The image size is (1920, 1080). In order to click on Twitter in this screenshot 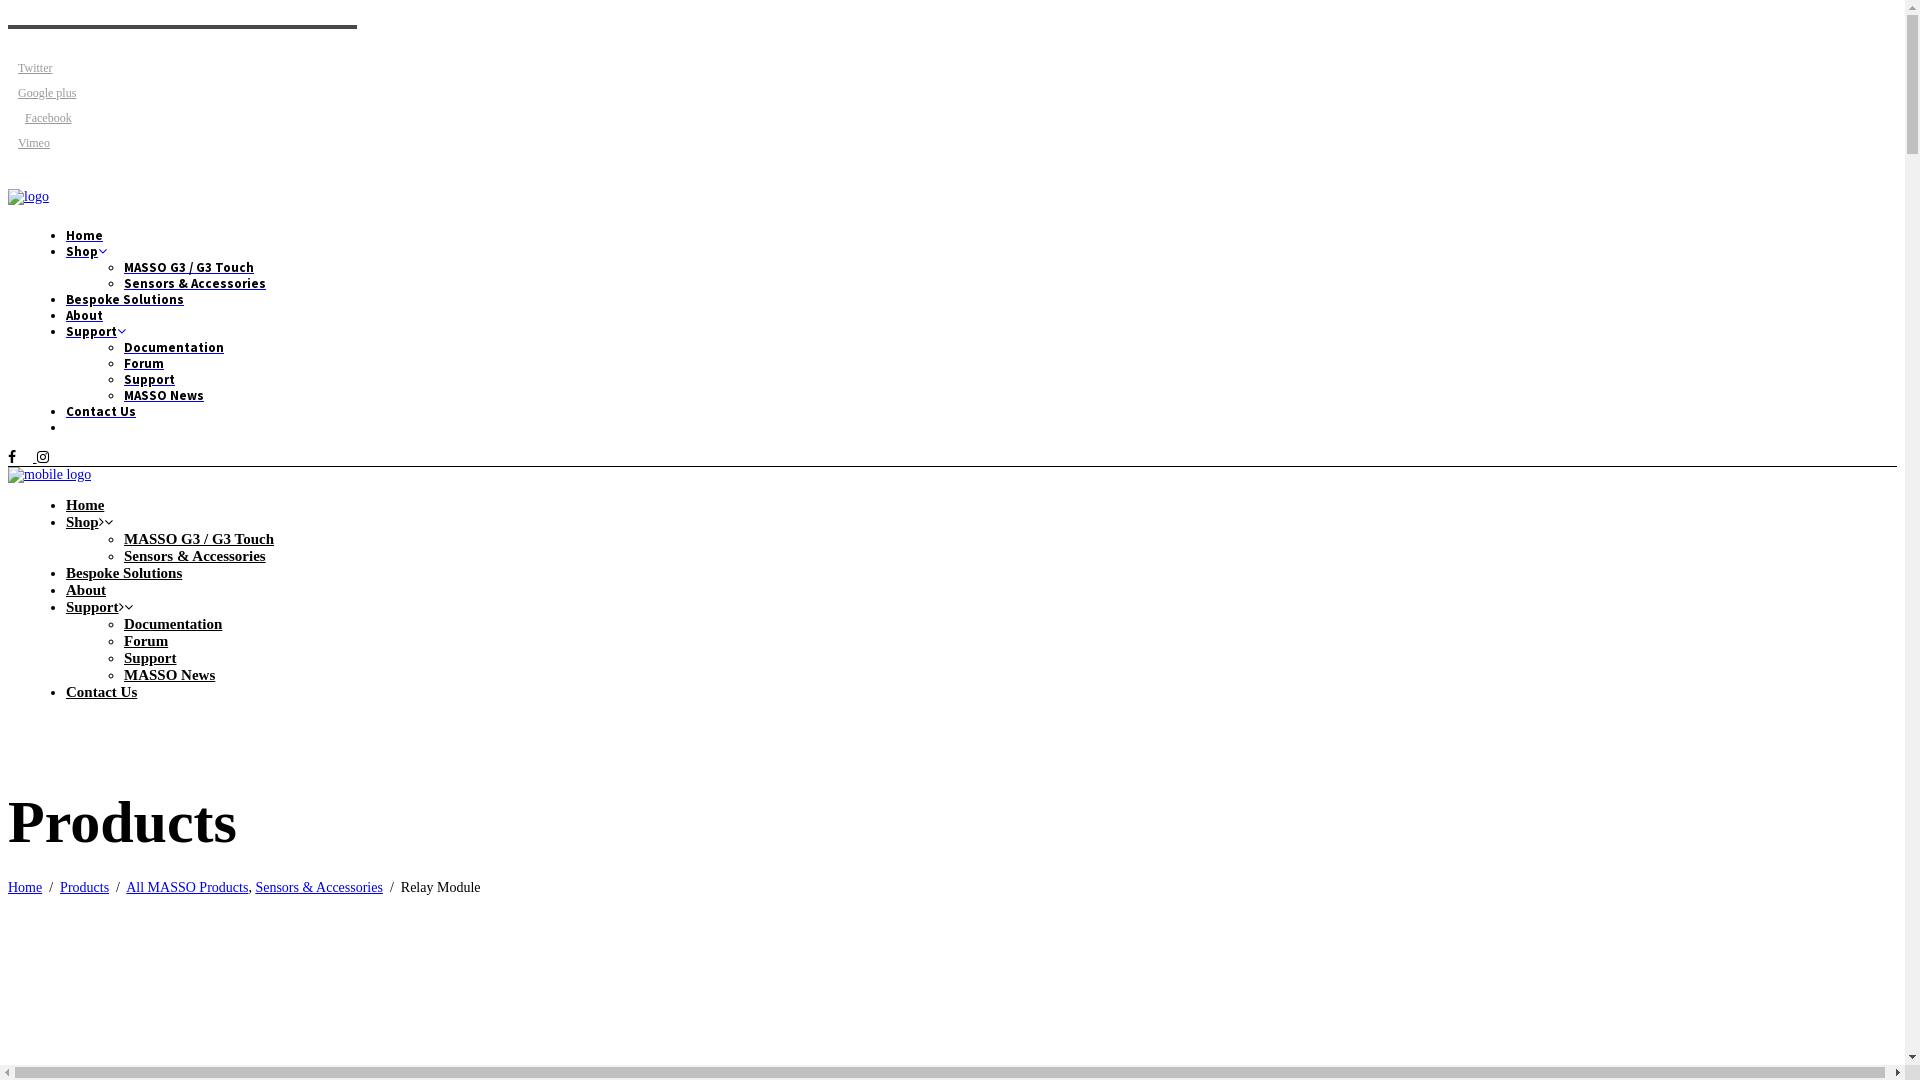, I will do `click(30, 67)`.